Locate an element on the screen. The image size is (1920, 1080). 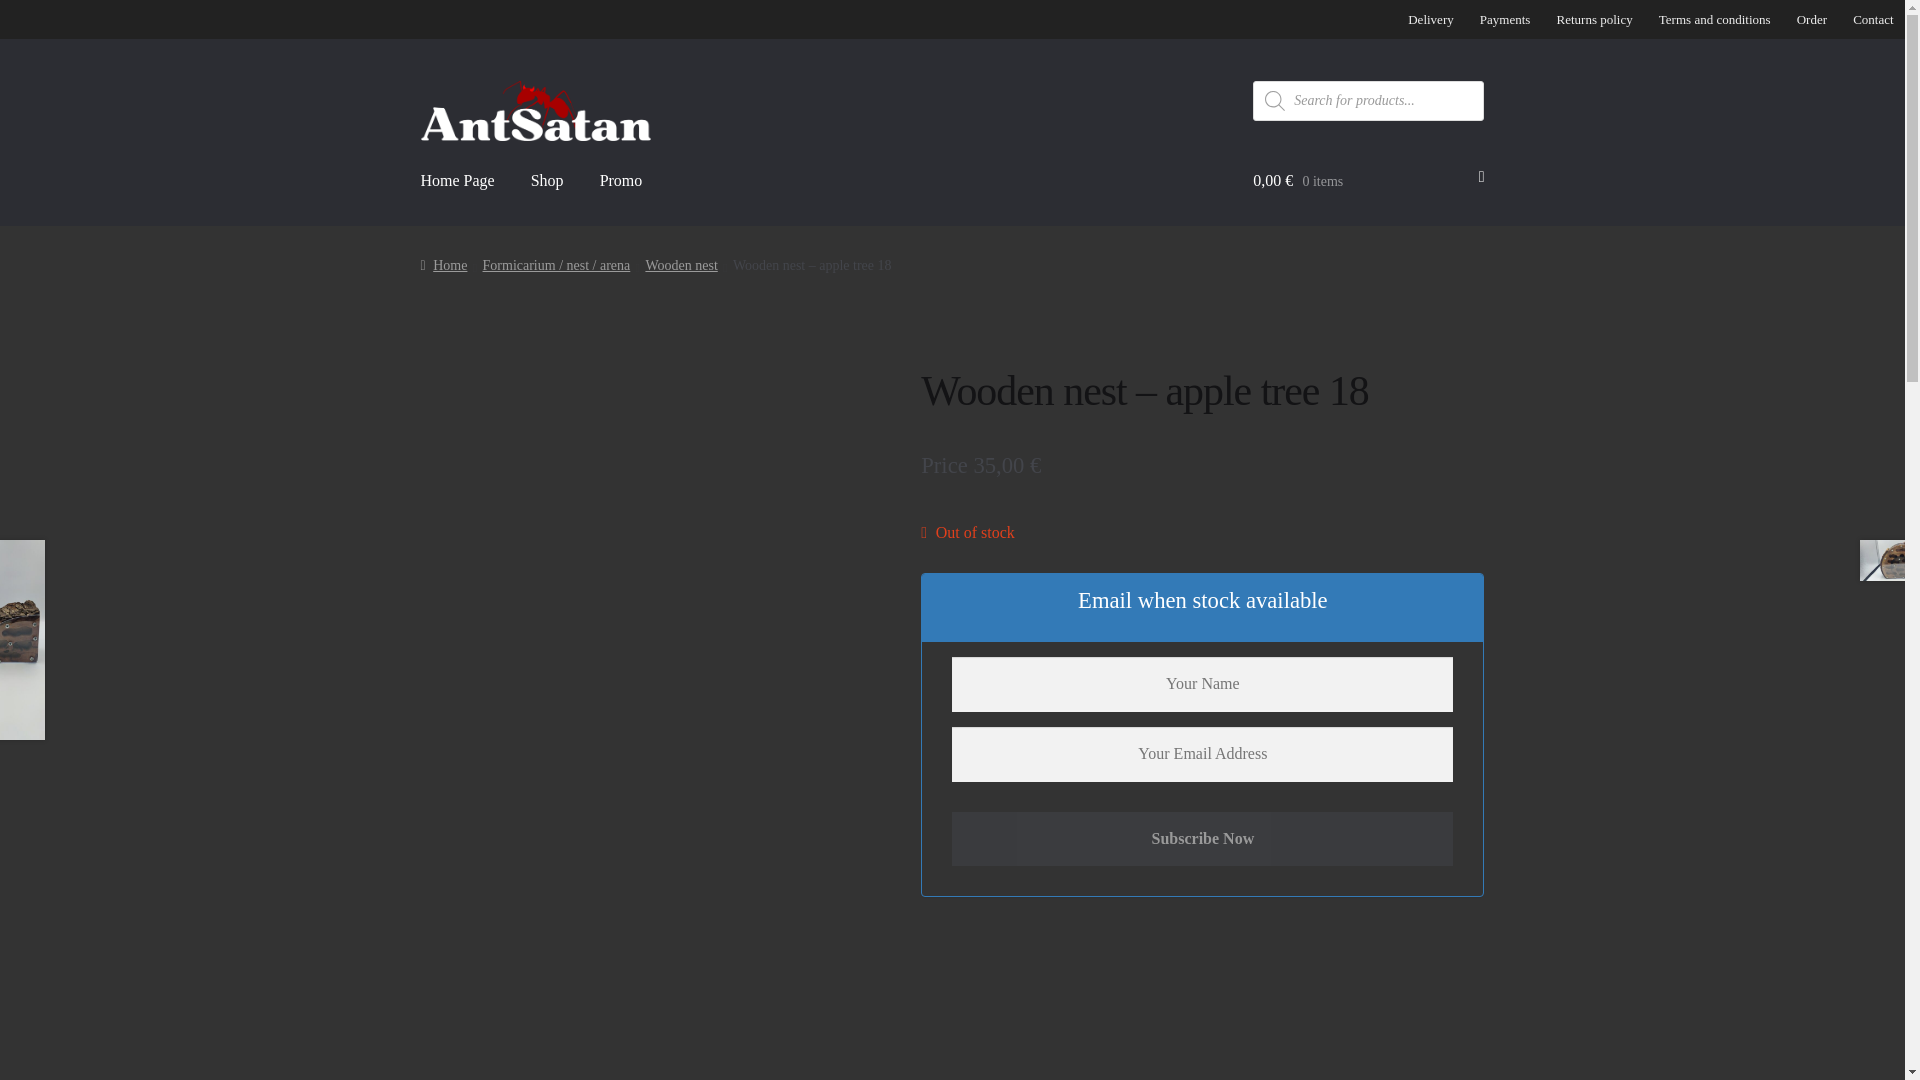
Terms and conditions is located at coordinates (1714, 19).